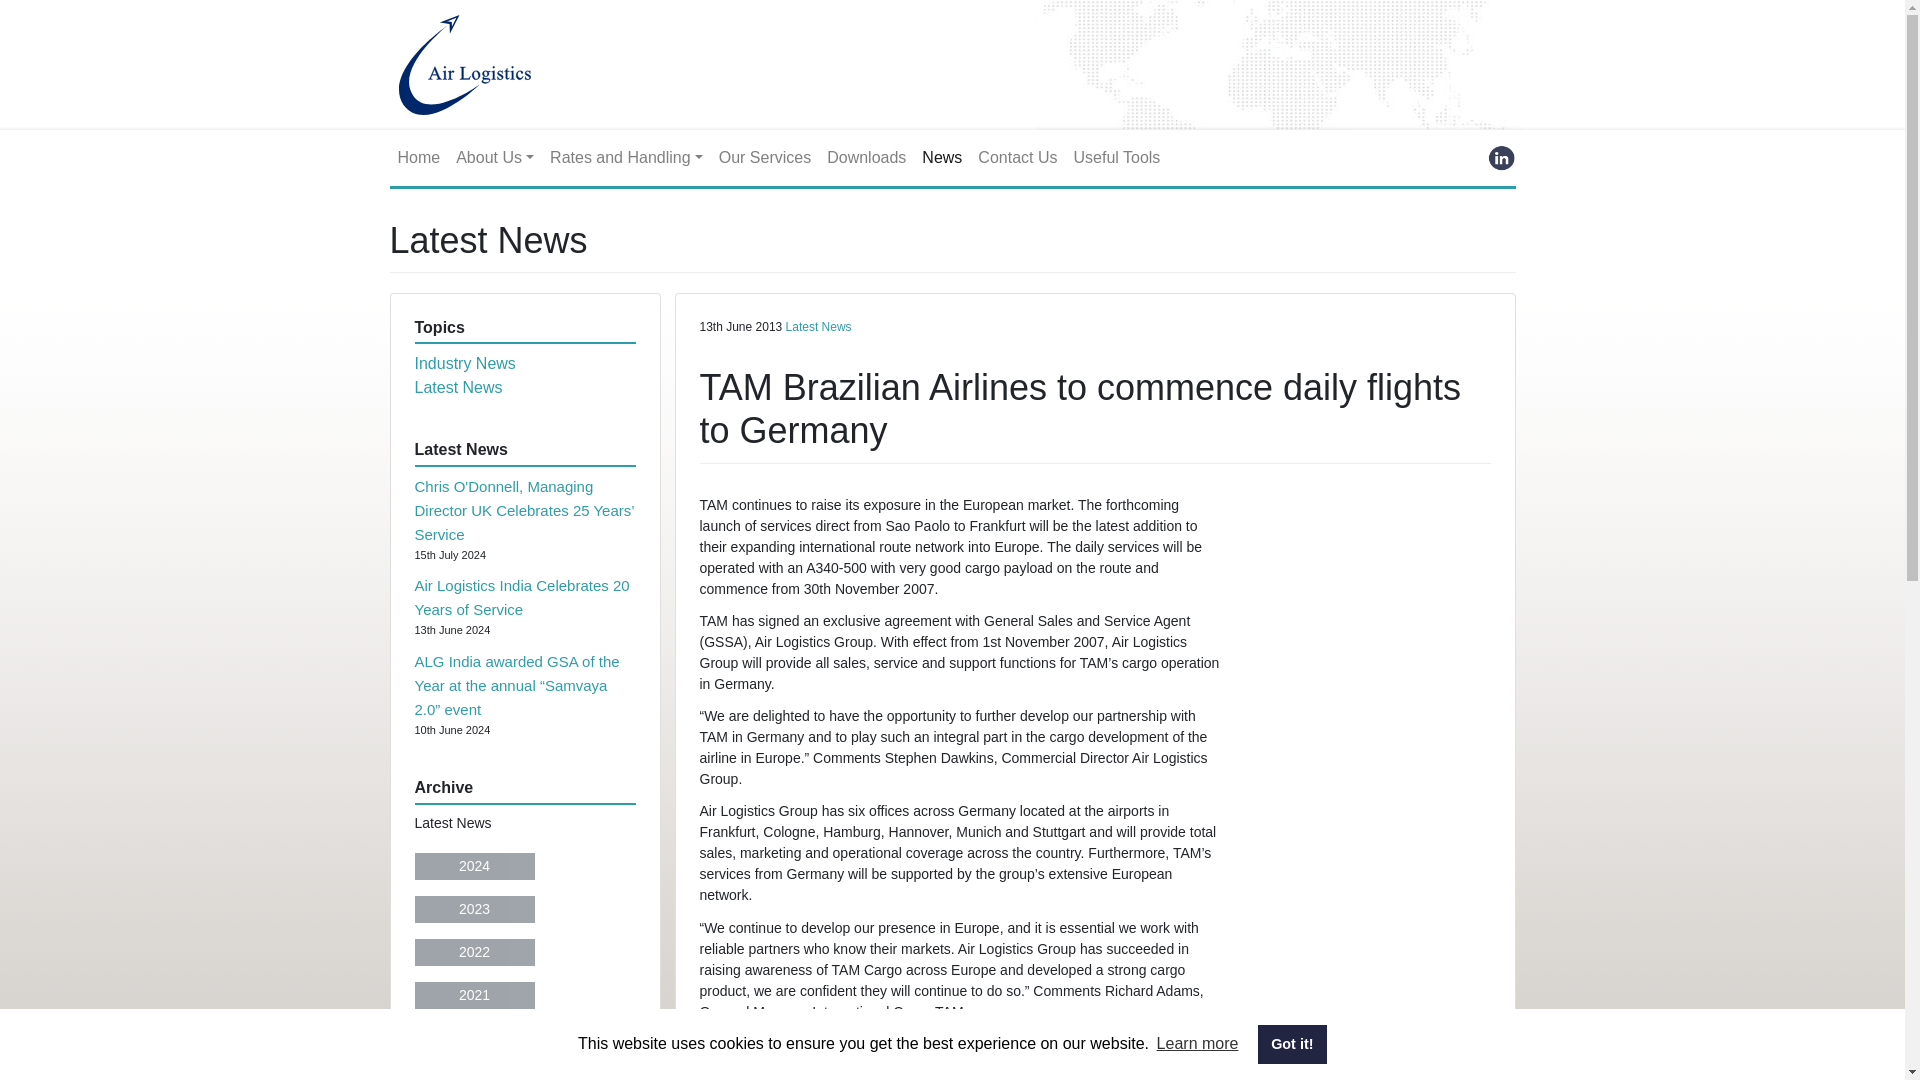 Image resolution: width=1920 pixels, height=1080 pixels. I want to click on Got it!, so click(1292, 1043).